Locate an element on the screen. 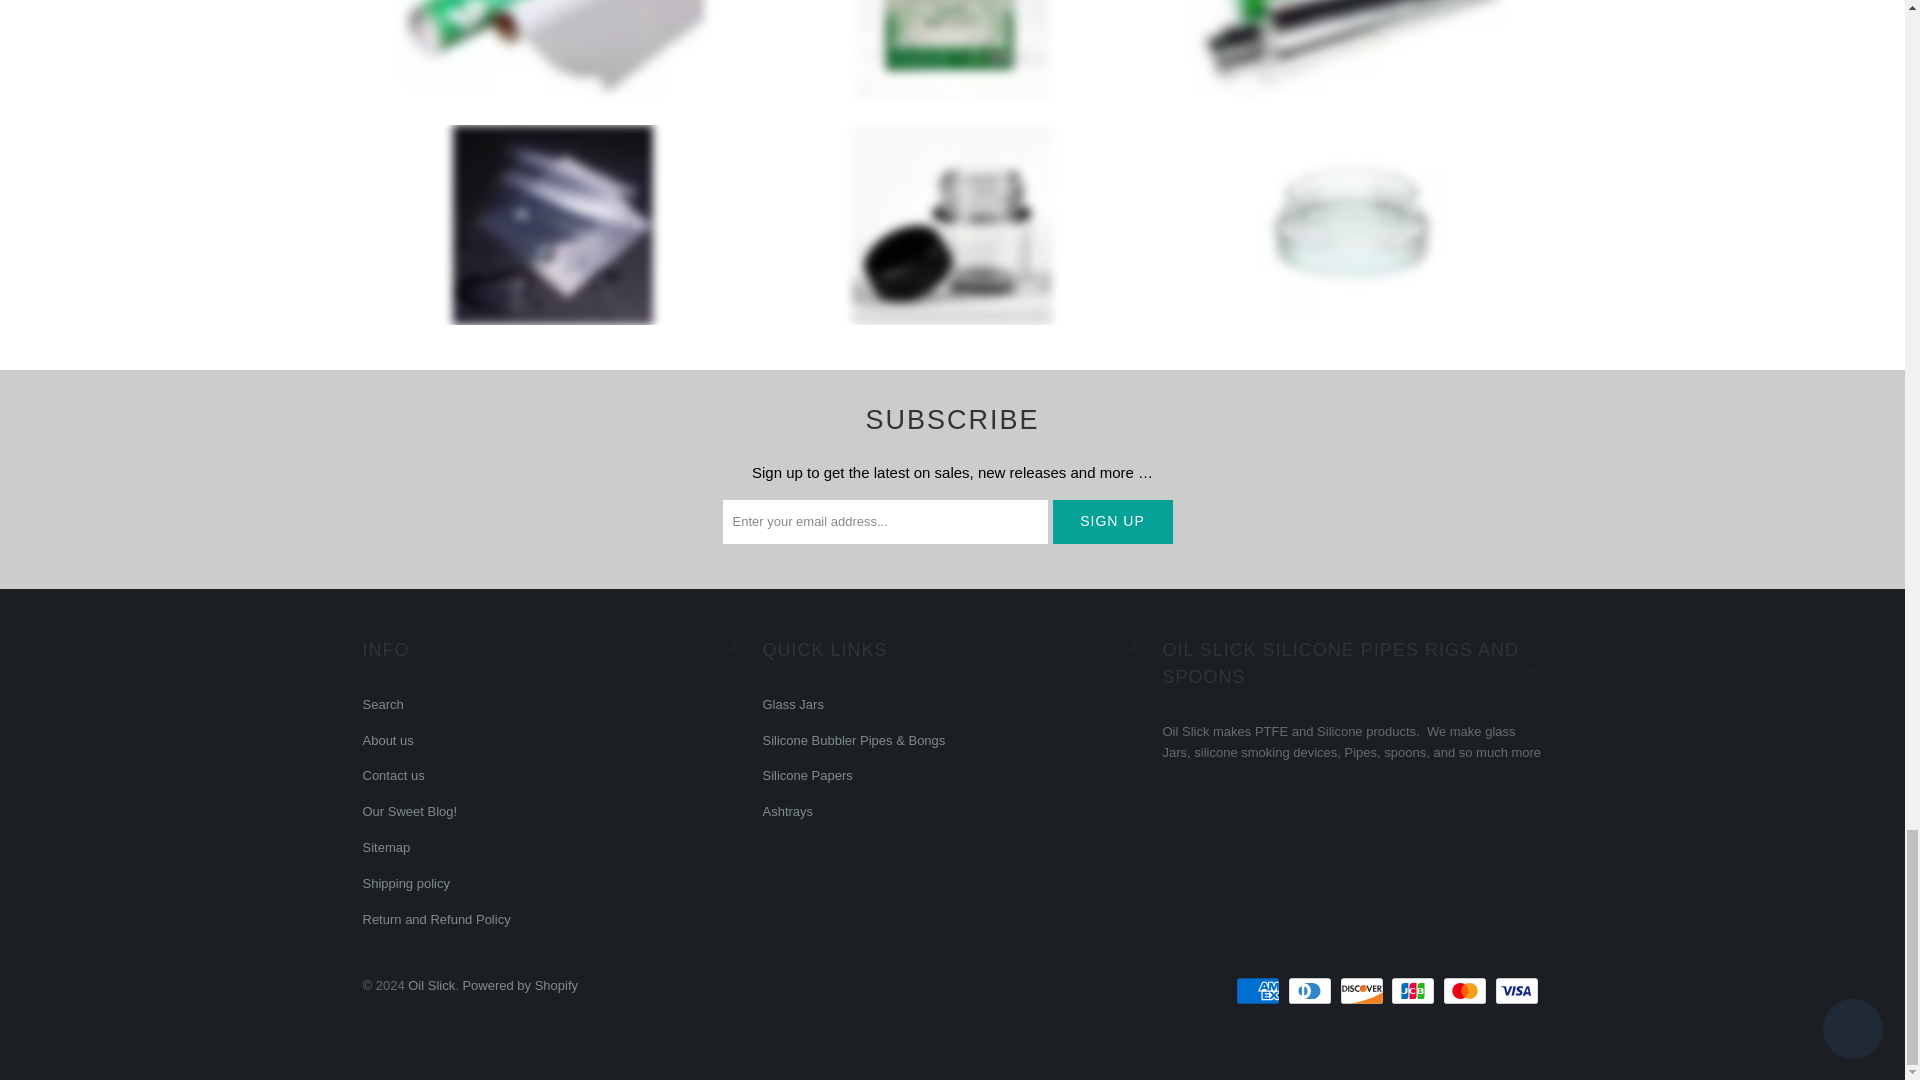  Visa is located at coordinates (1517, 990).